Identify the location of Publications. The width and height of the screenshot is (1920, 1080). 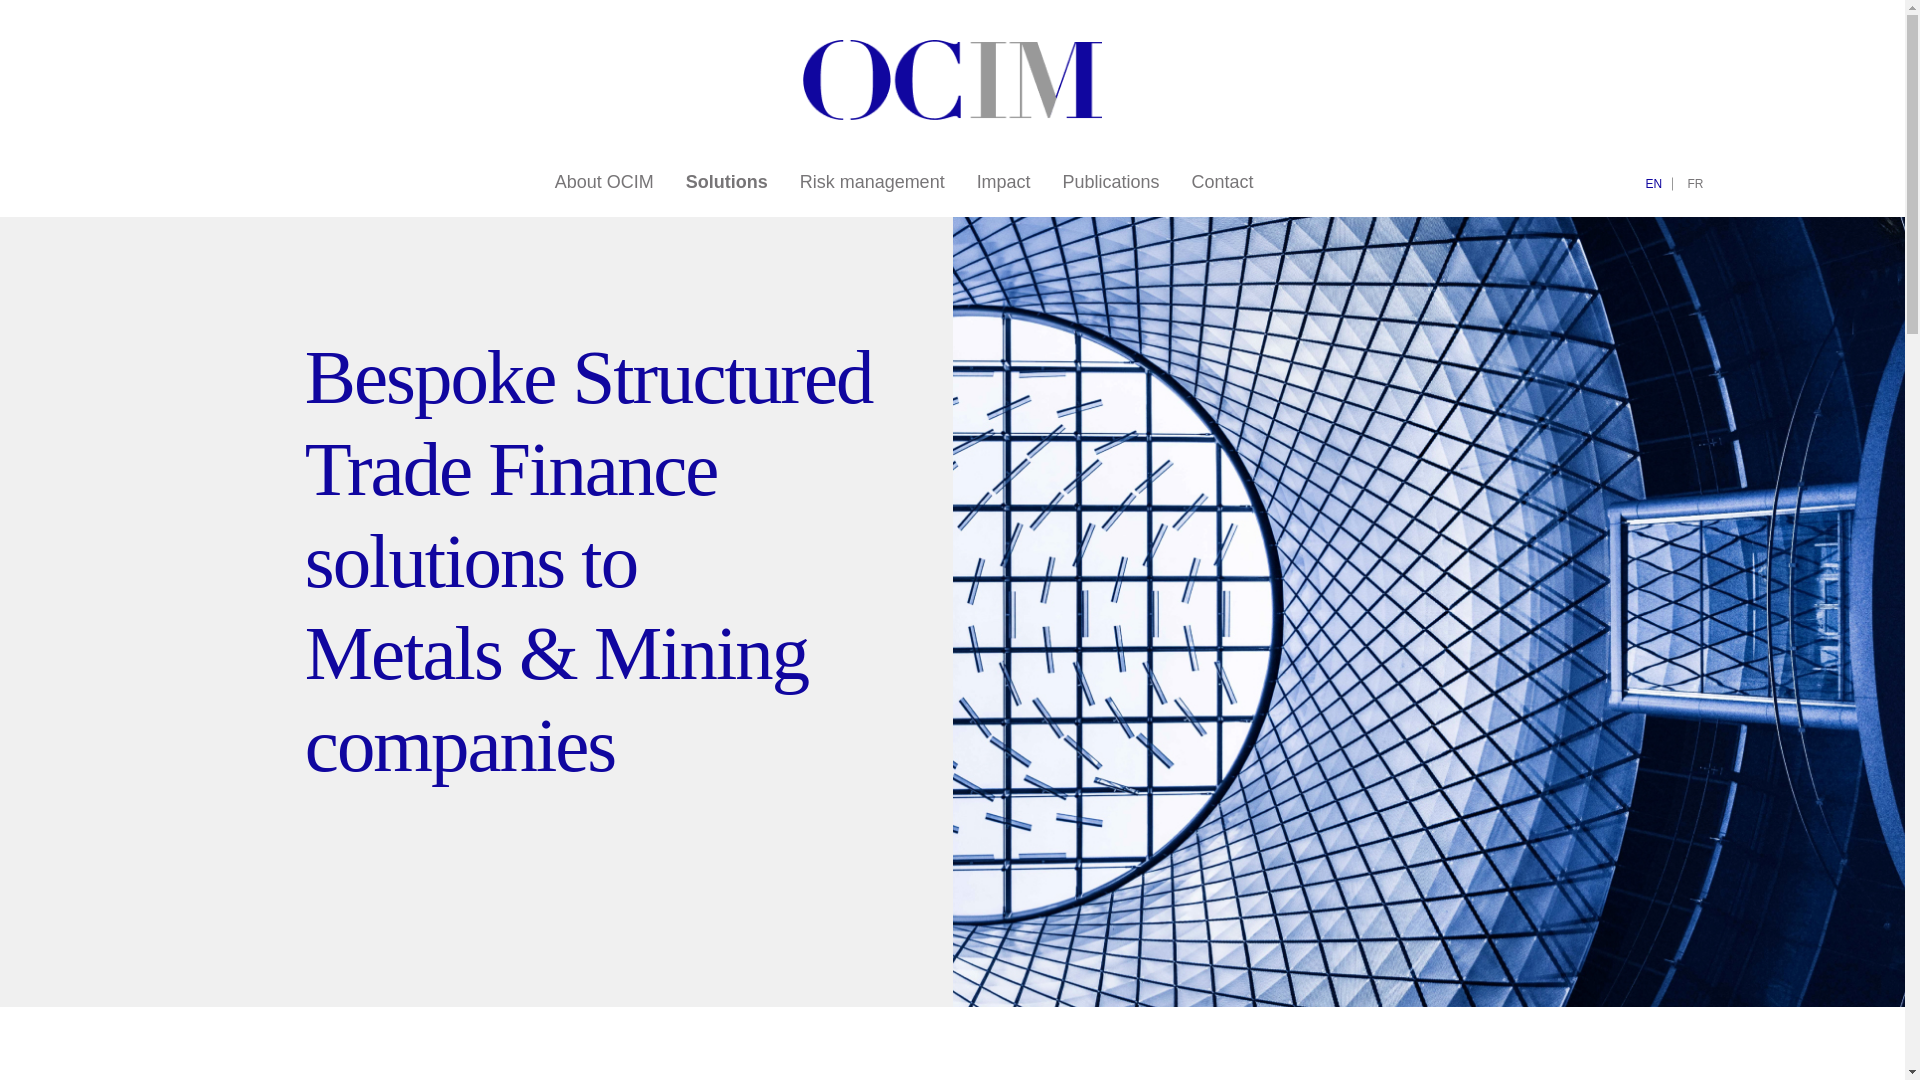
(1111, 182).